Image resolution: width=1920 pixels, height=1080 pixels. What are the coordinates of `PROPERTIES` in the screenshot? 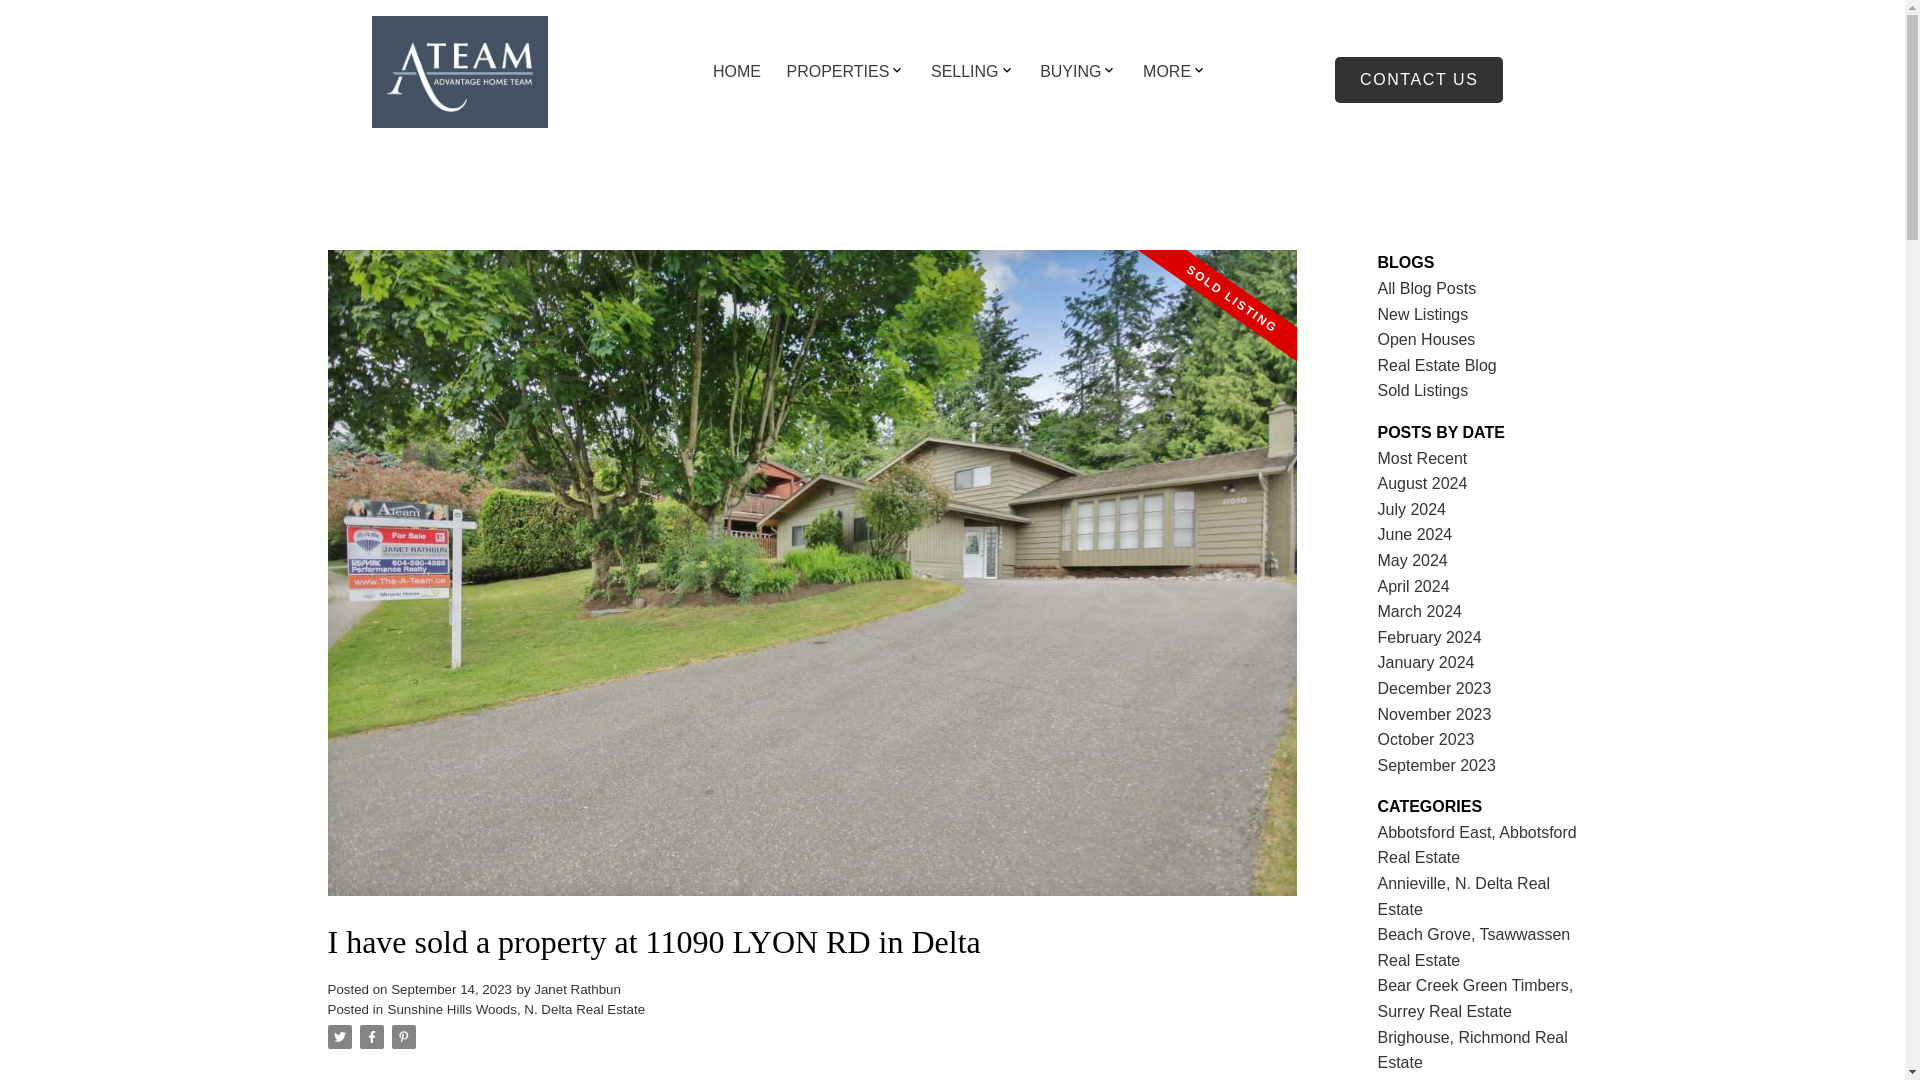 It's located at (838, 72).